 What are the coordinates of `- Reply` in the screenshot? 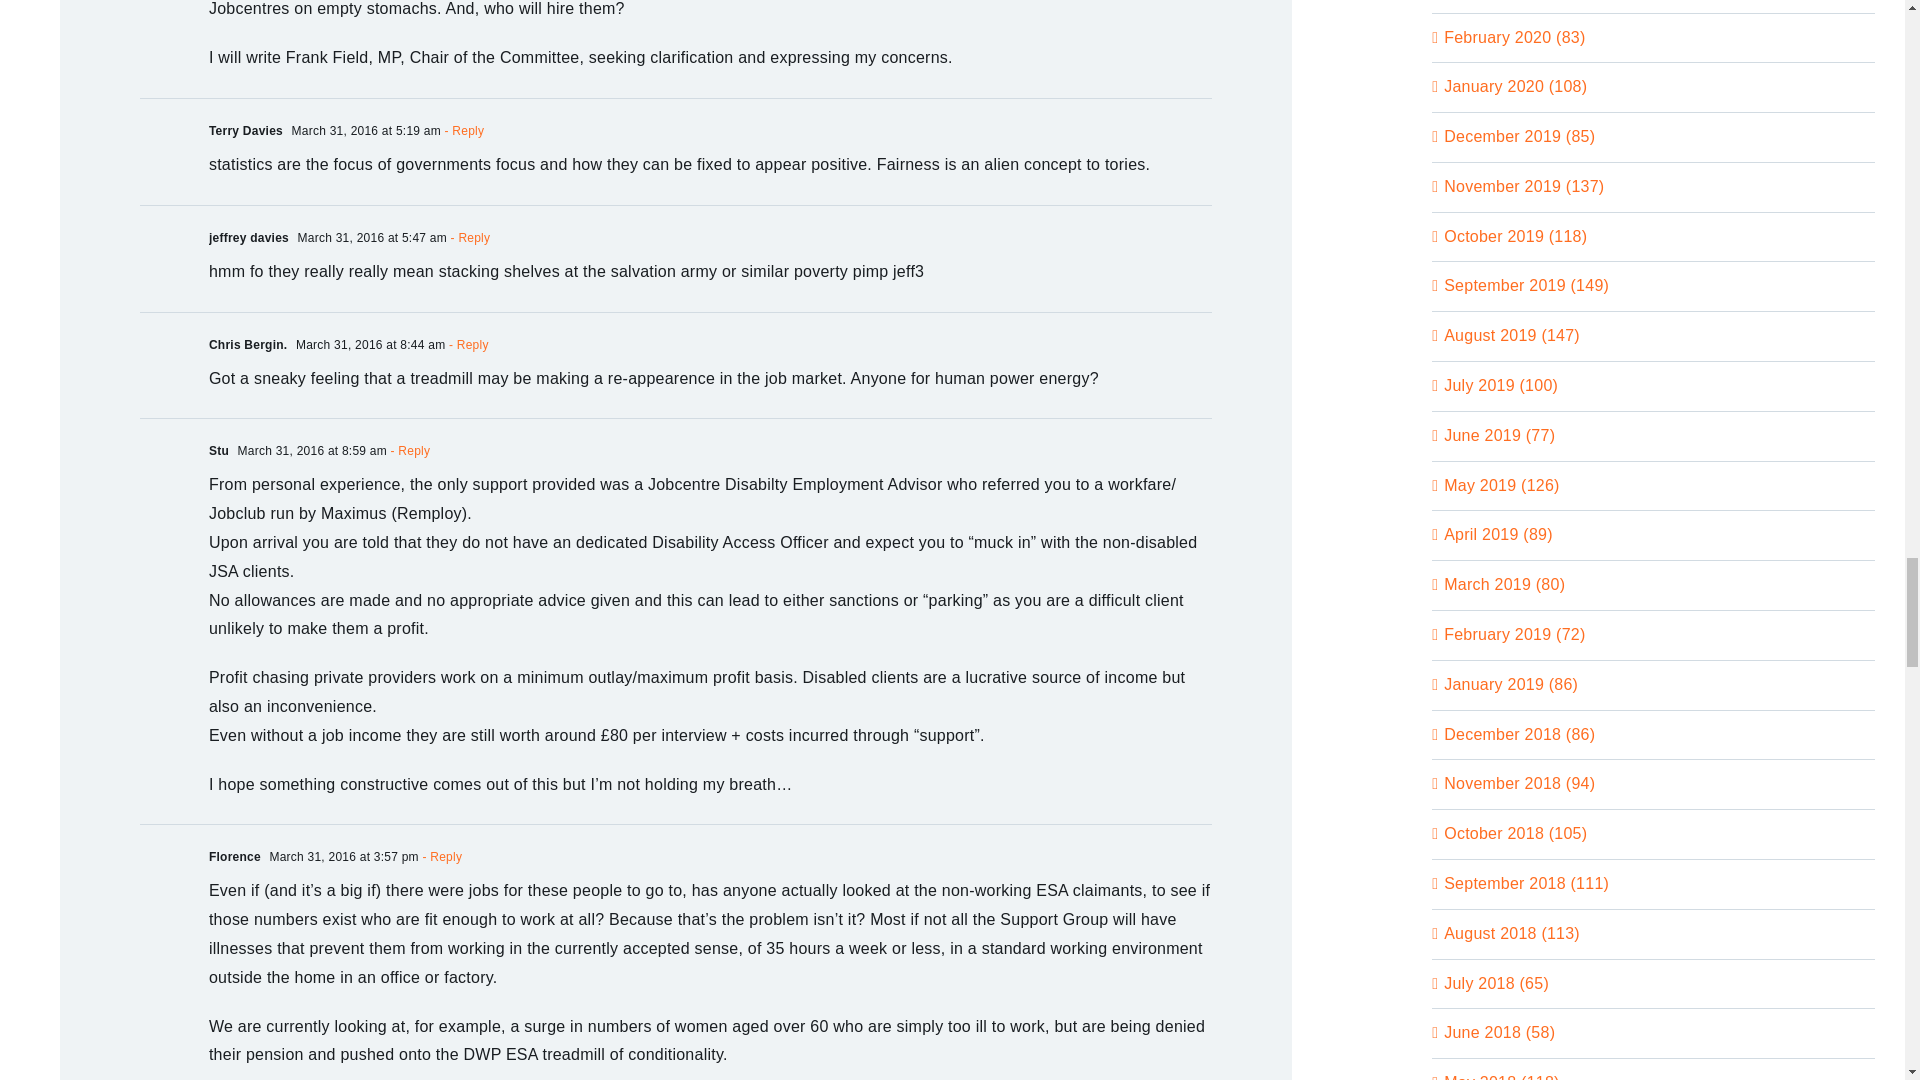 It's located at (468, 238).